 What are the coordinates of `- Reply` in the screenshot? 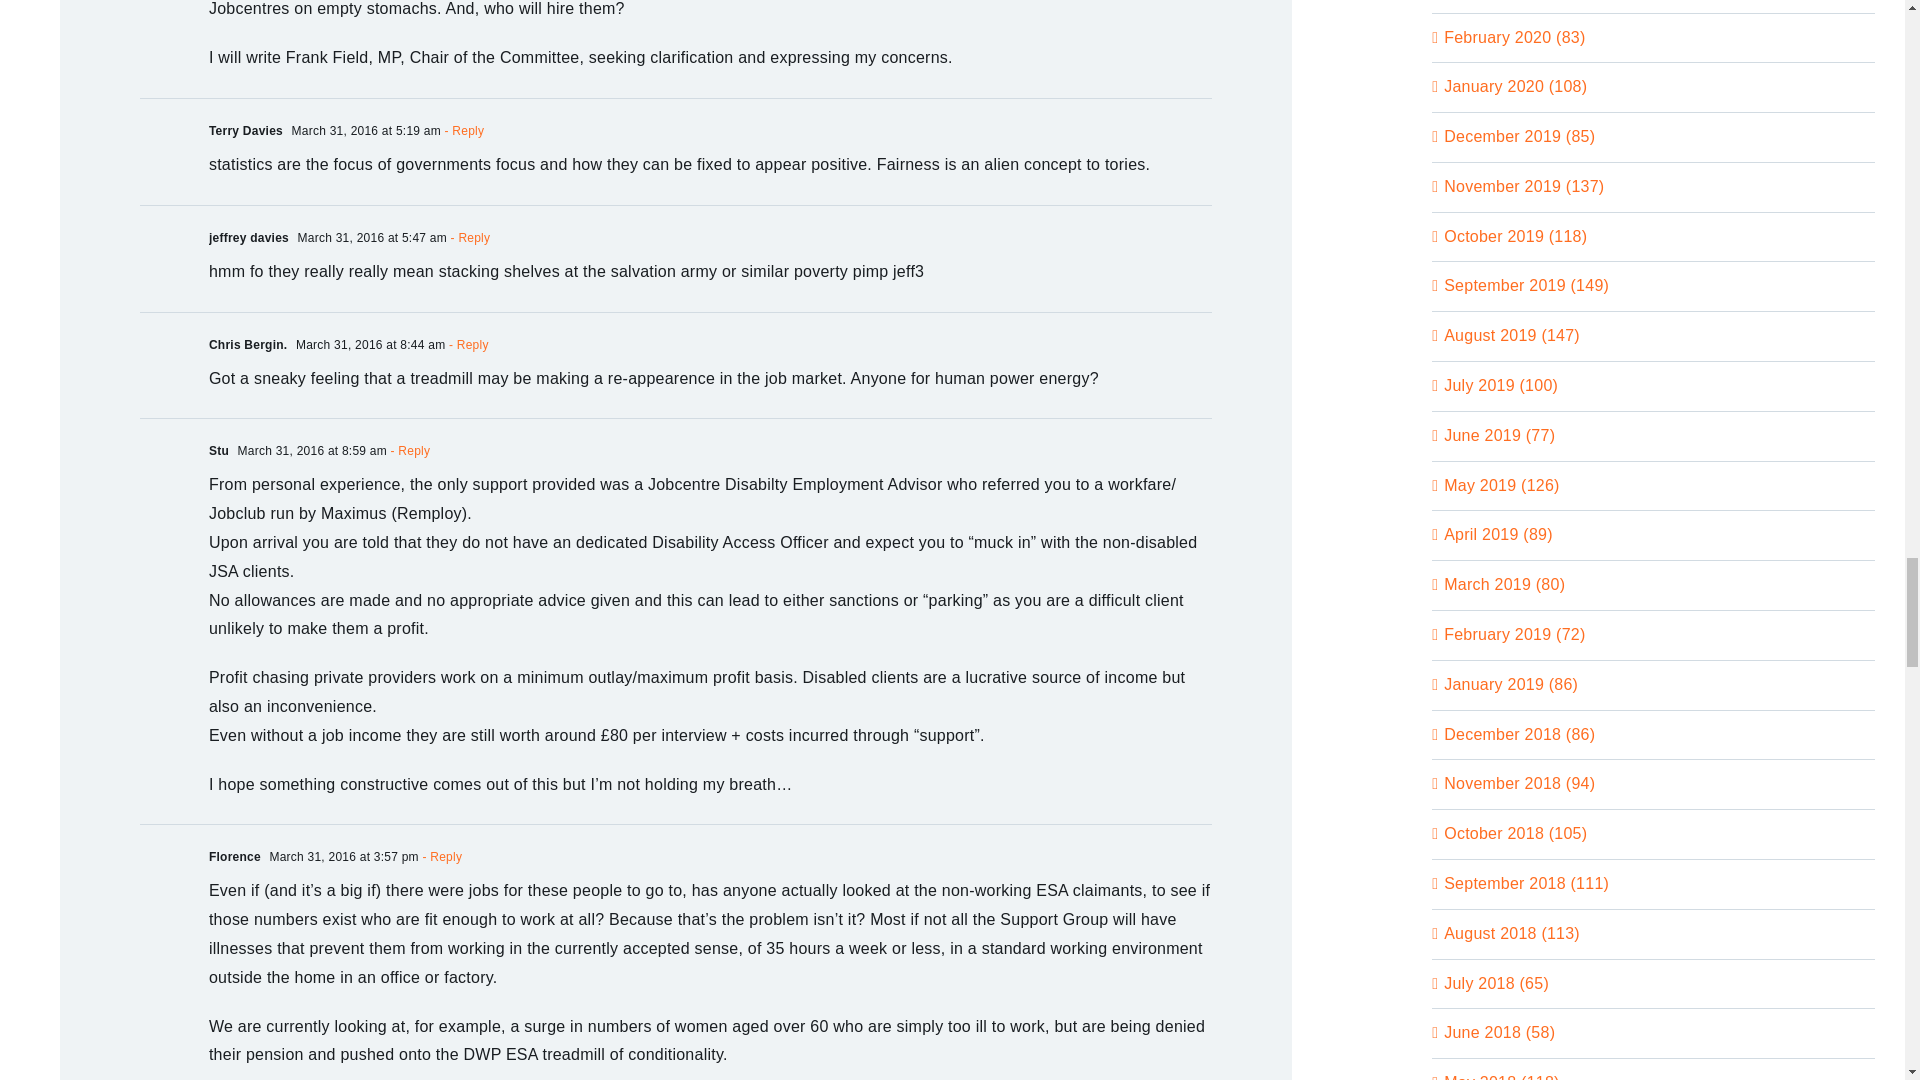 It's located at (468, 238).